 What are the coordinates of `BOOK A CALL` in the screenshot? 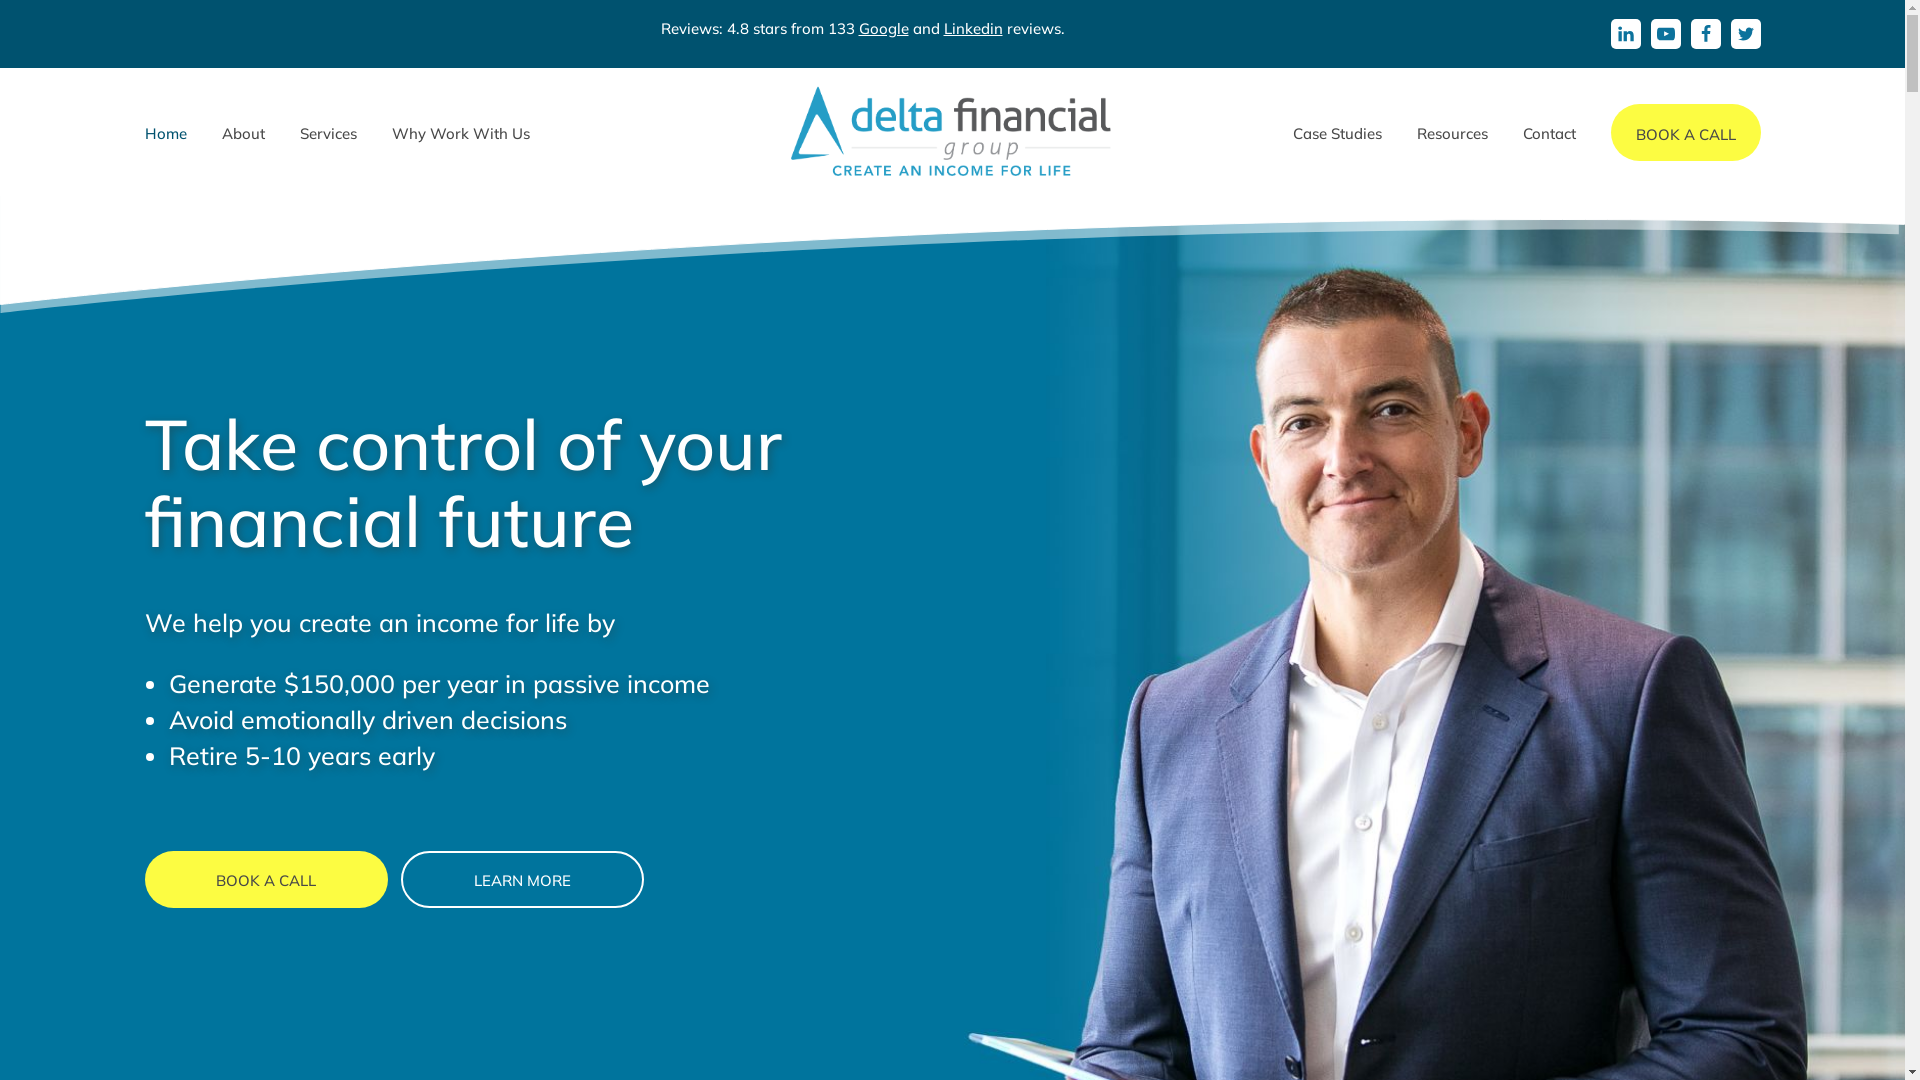 It's located at (266, 880).